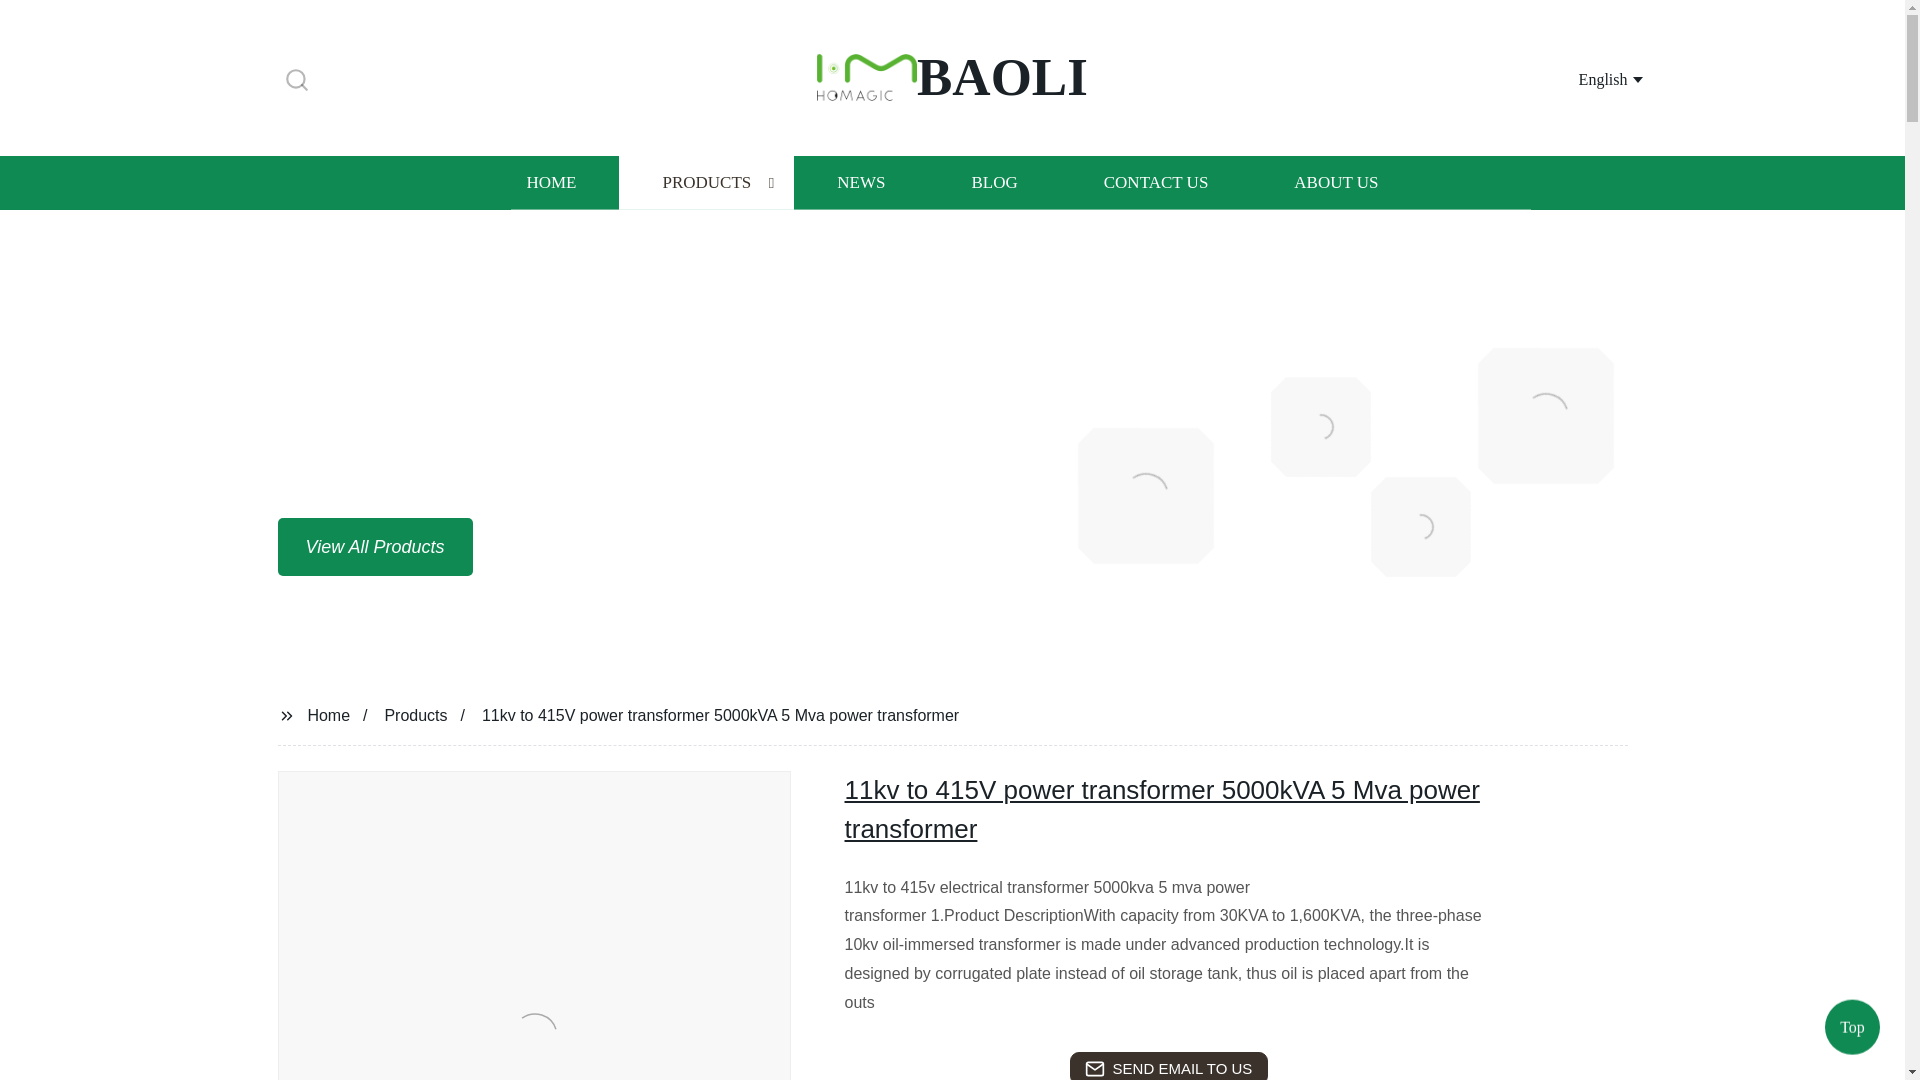  I want to click on PRODUCTS, so click(706, 182).